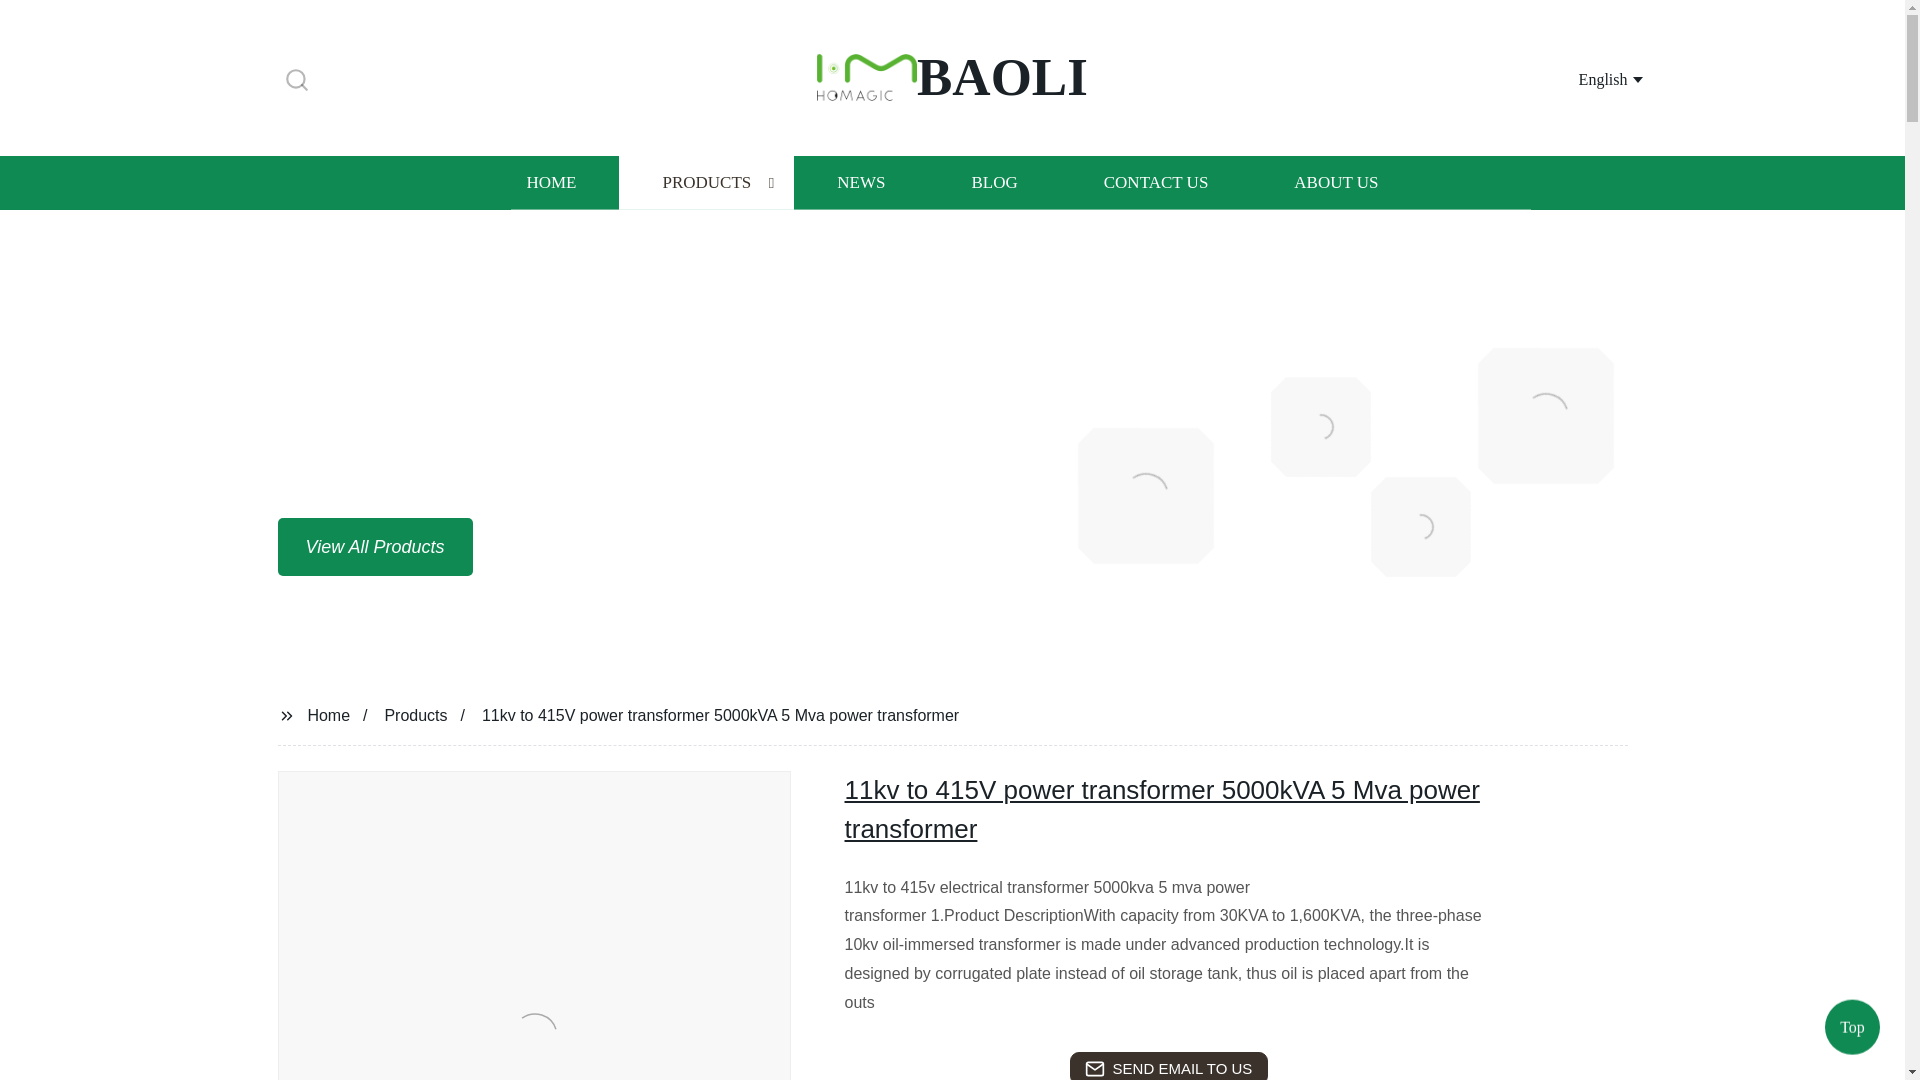  I want to click on PRODUCTS, so click(706, 182).